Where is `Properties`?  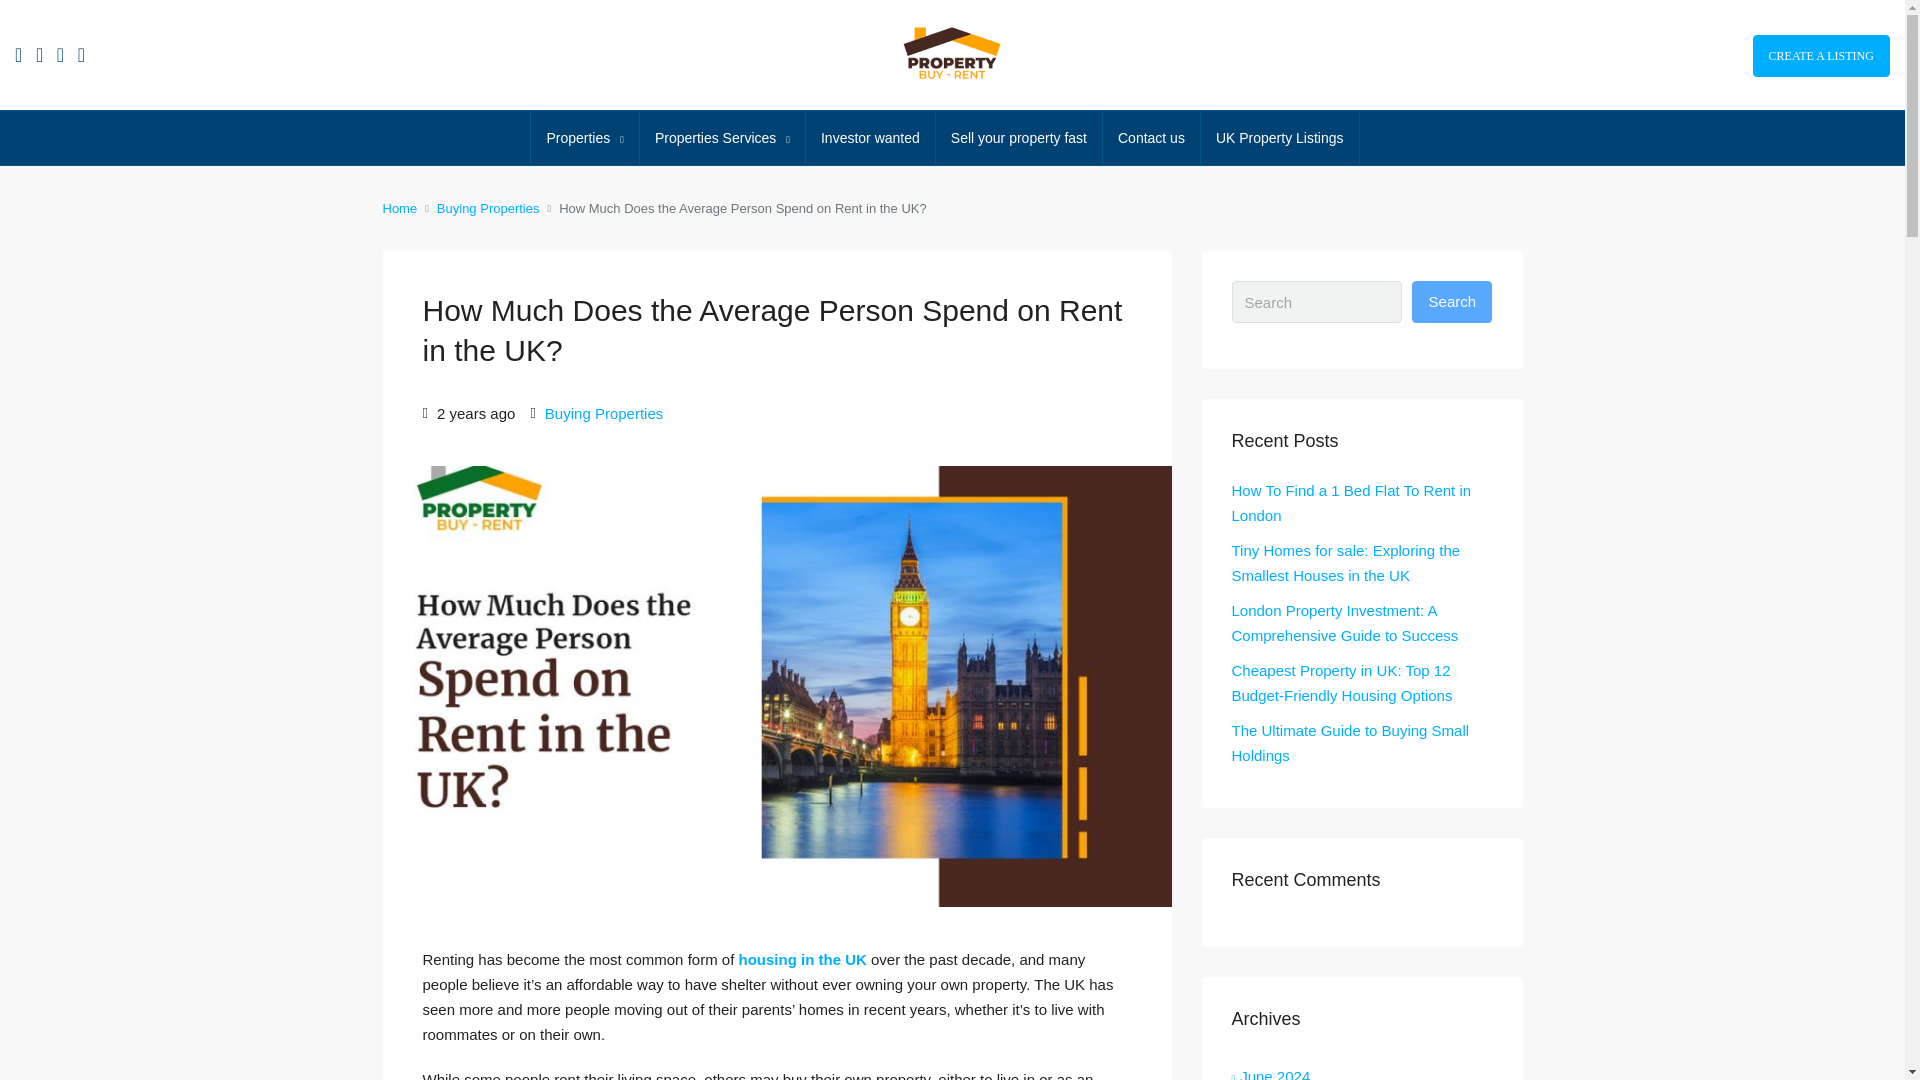
Properties is located at coordinates (584, 139).